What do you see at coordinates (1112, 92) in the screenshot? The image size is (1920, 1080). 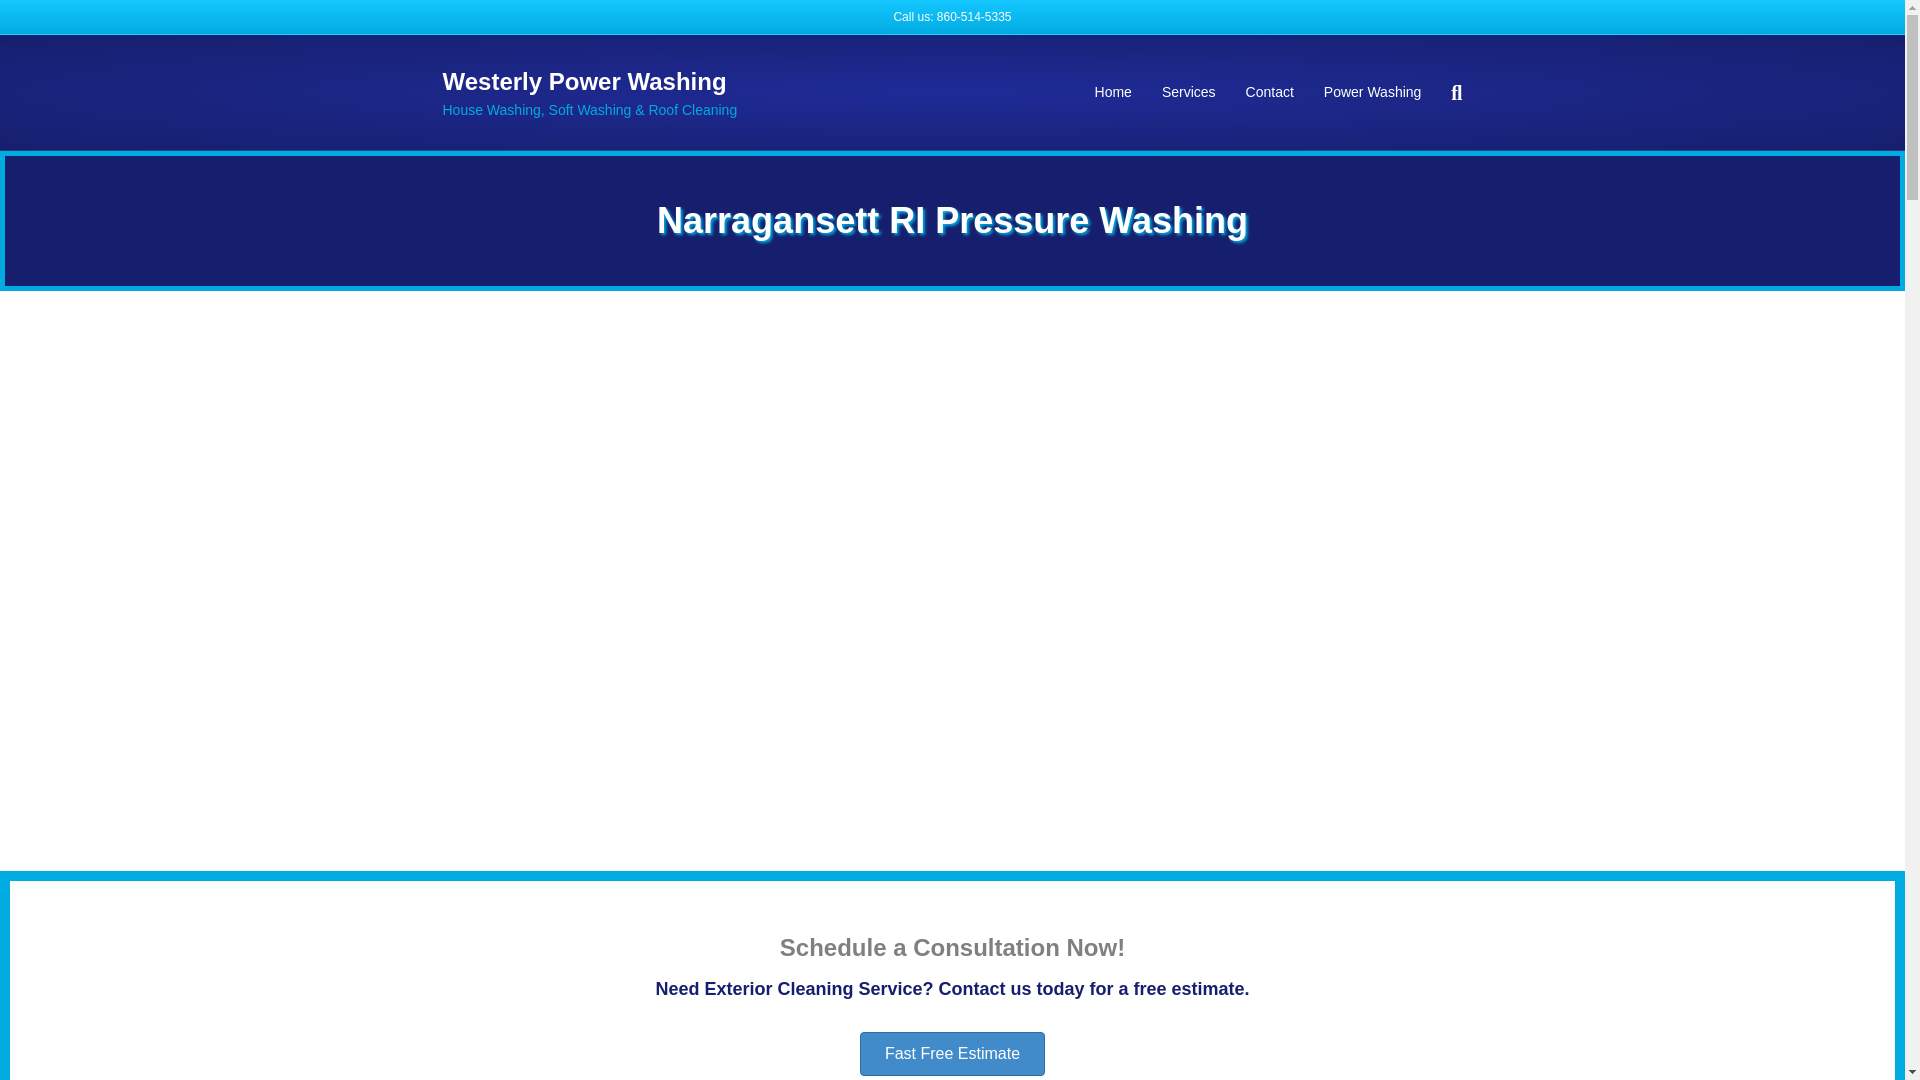 I see `Home` at bounding box center [1112, 92].